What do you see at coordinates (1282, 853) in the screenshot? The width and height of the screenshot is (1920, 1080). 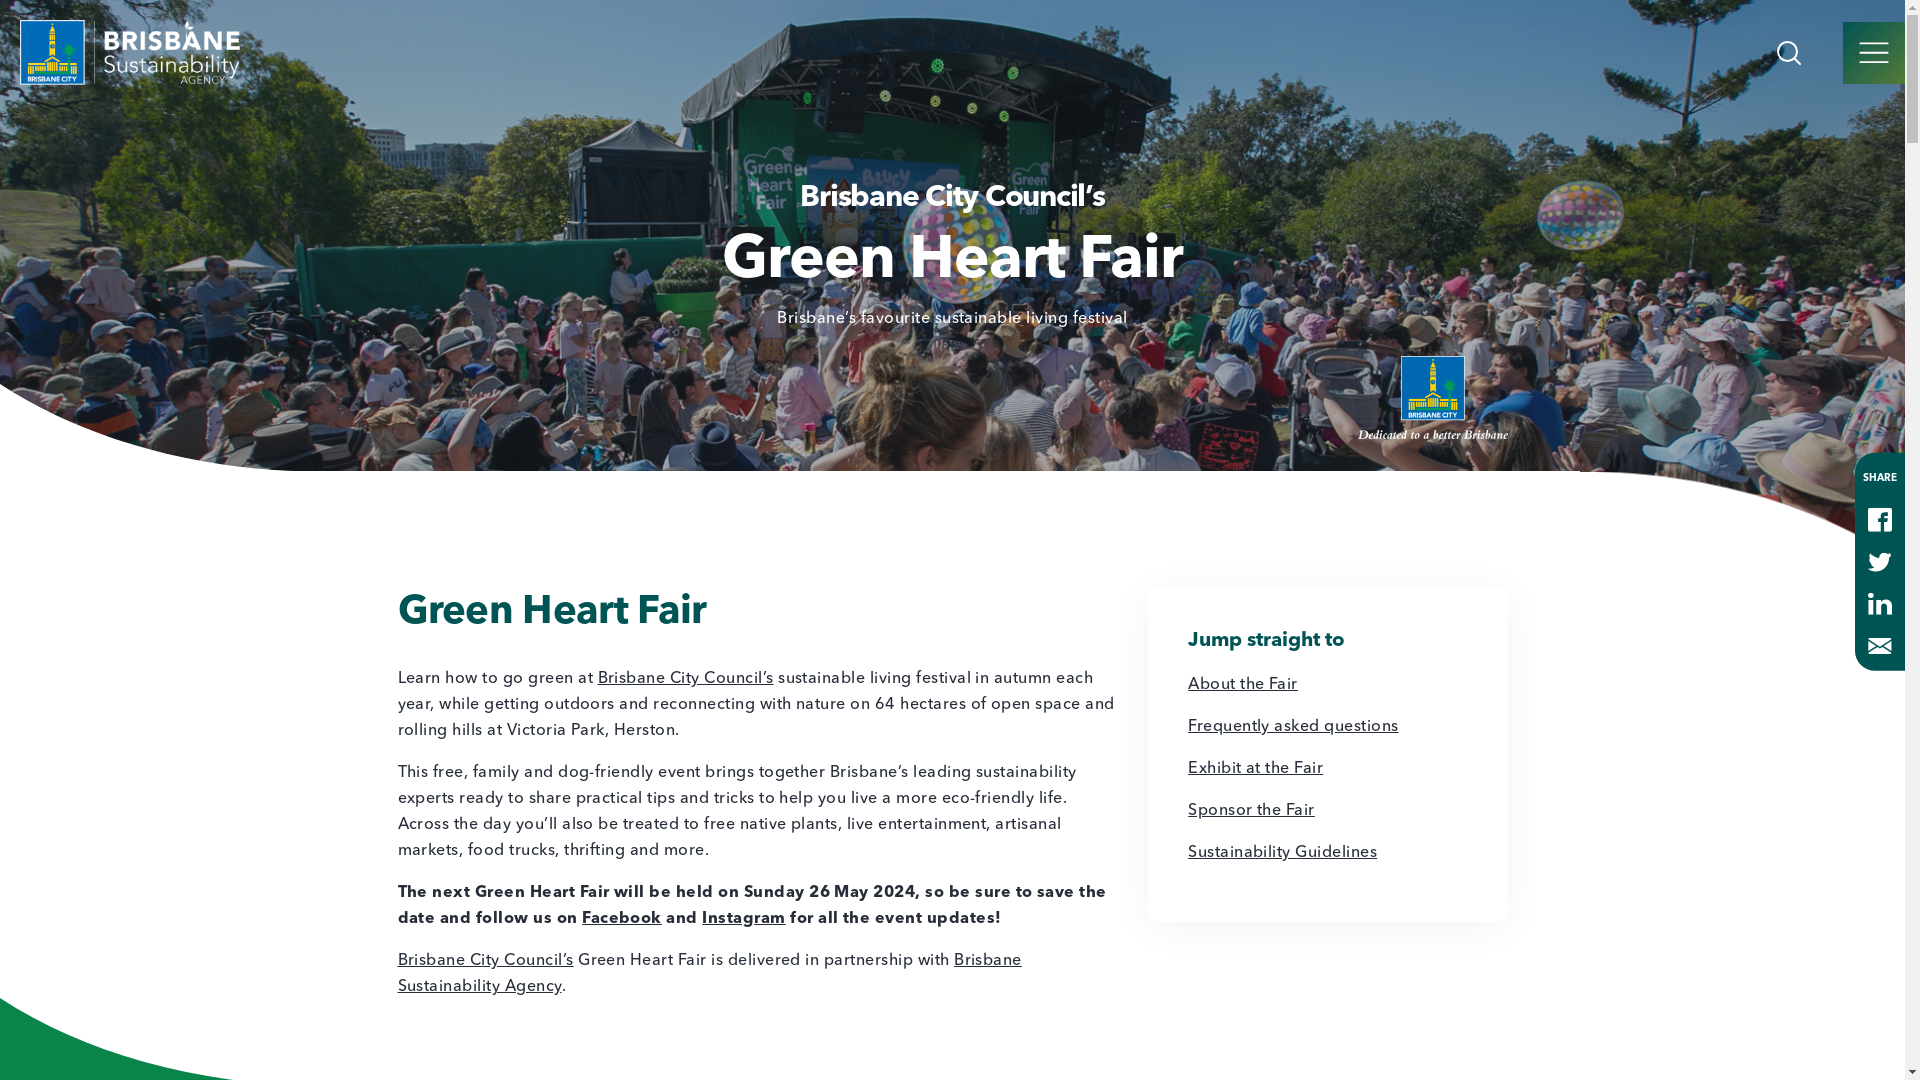 I see `Sustainability Guidelines` at bounding box center [1282, 853].